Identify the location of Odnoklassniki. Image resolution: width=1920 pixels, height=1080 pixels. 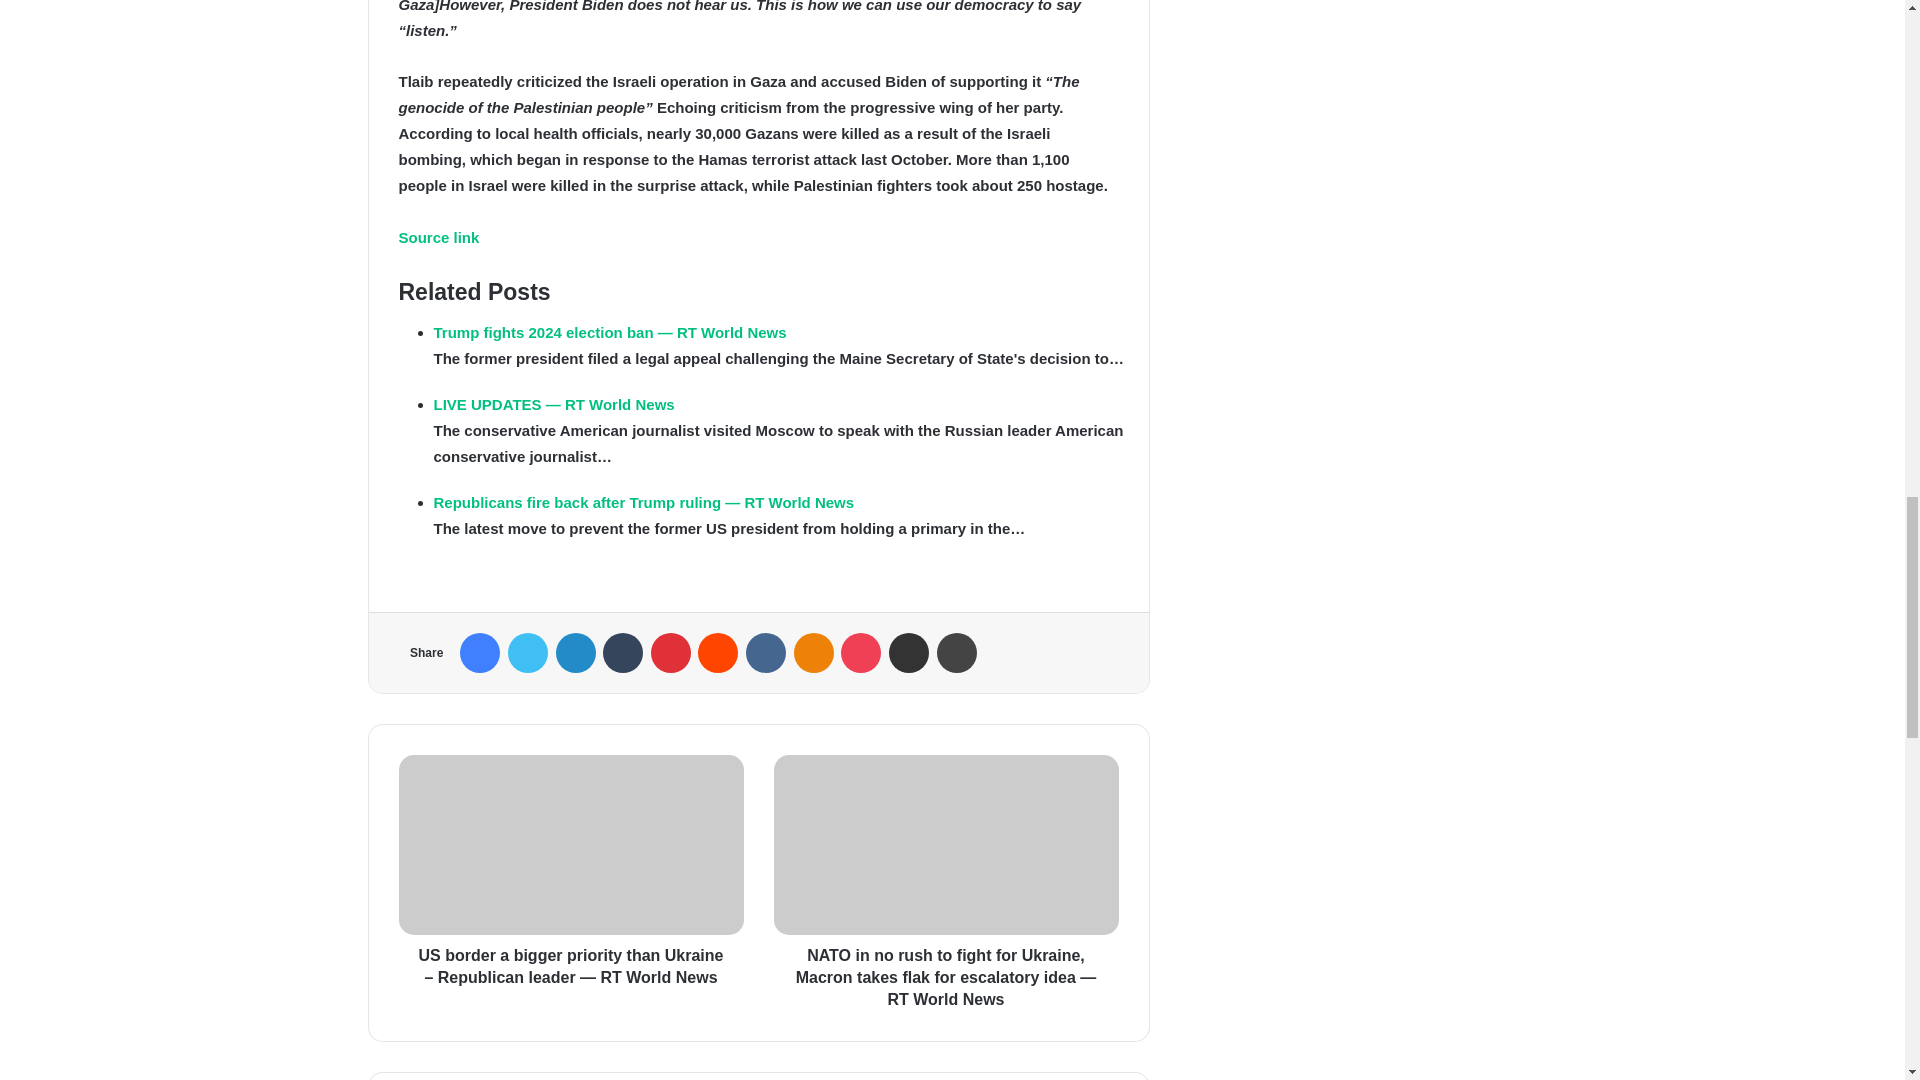
(814, 652).